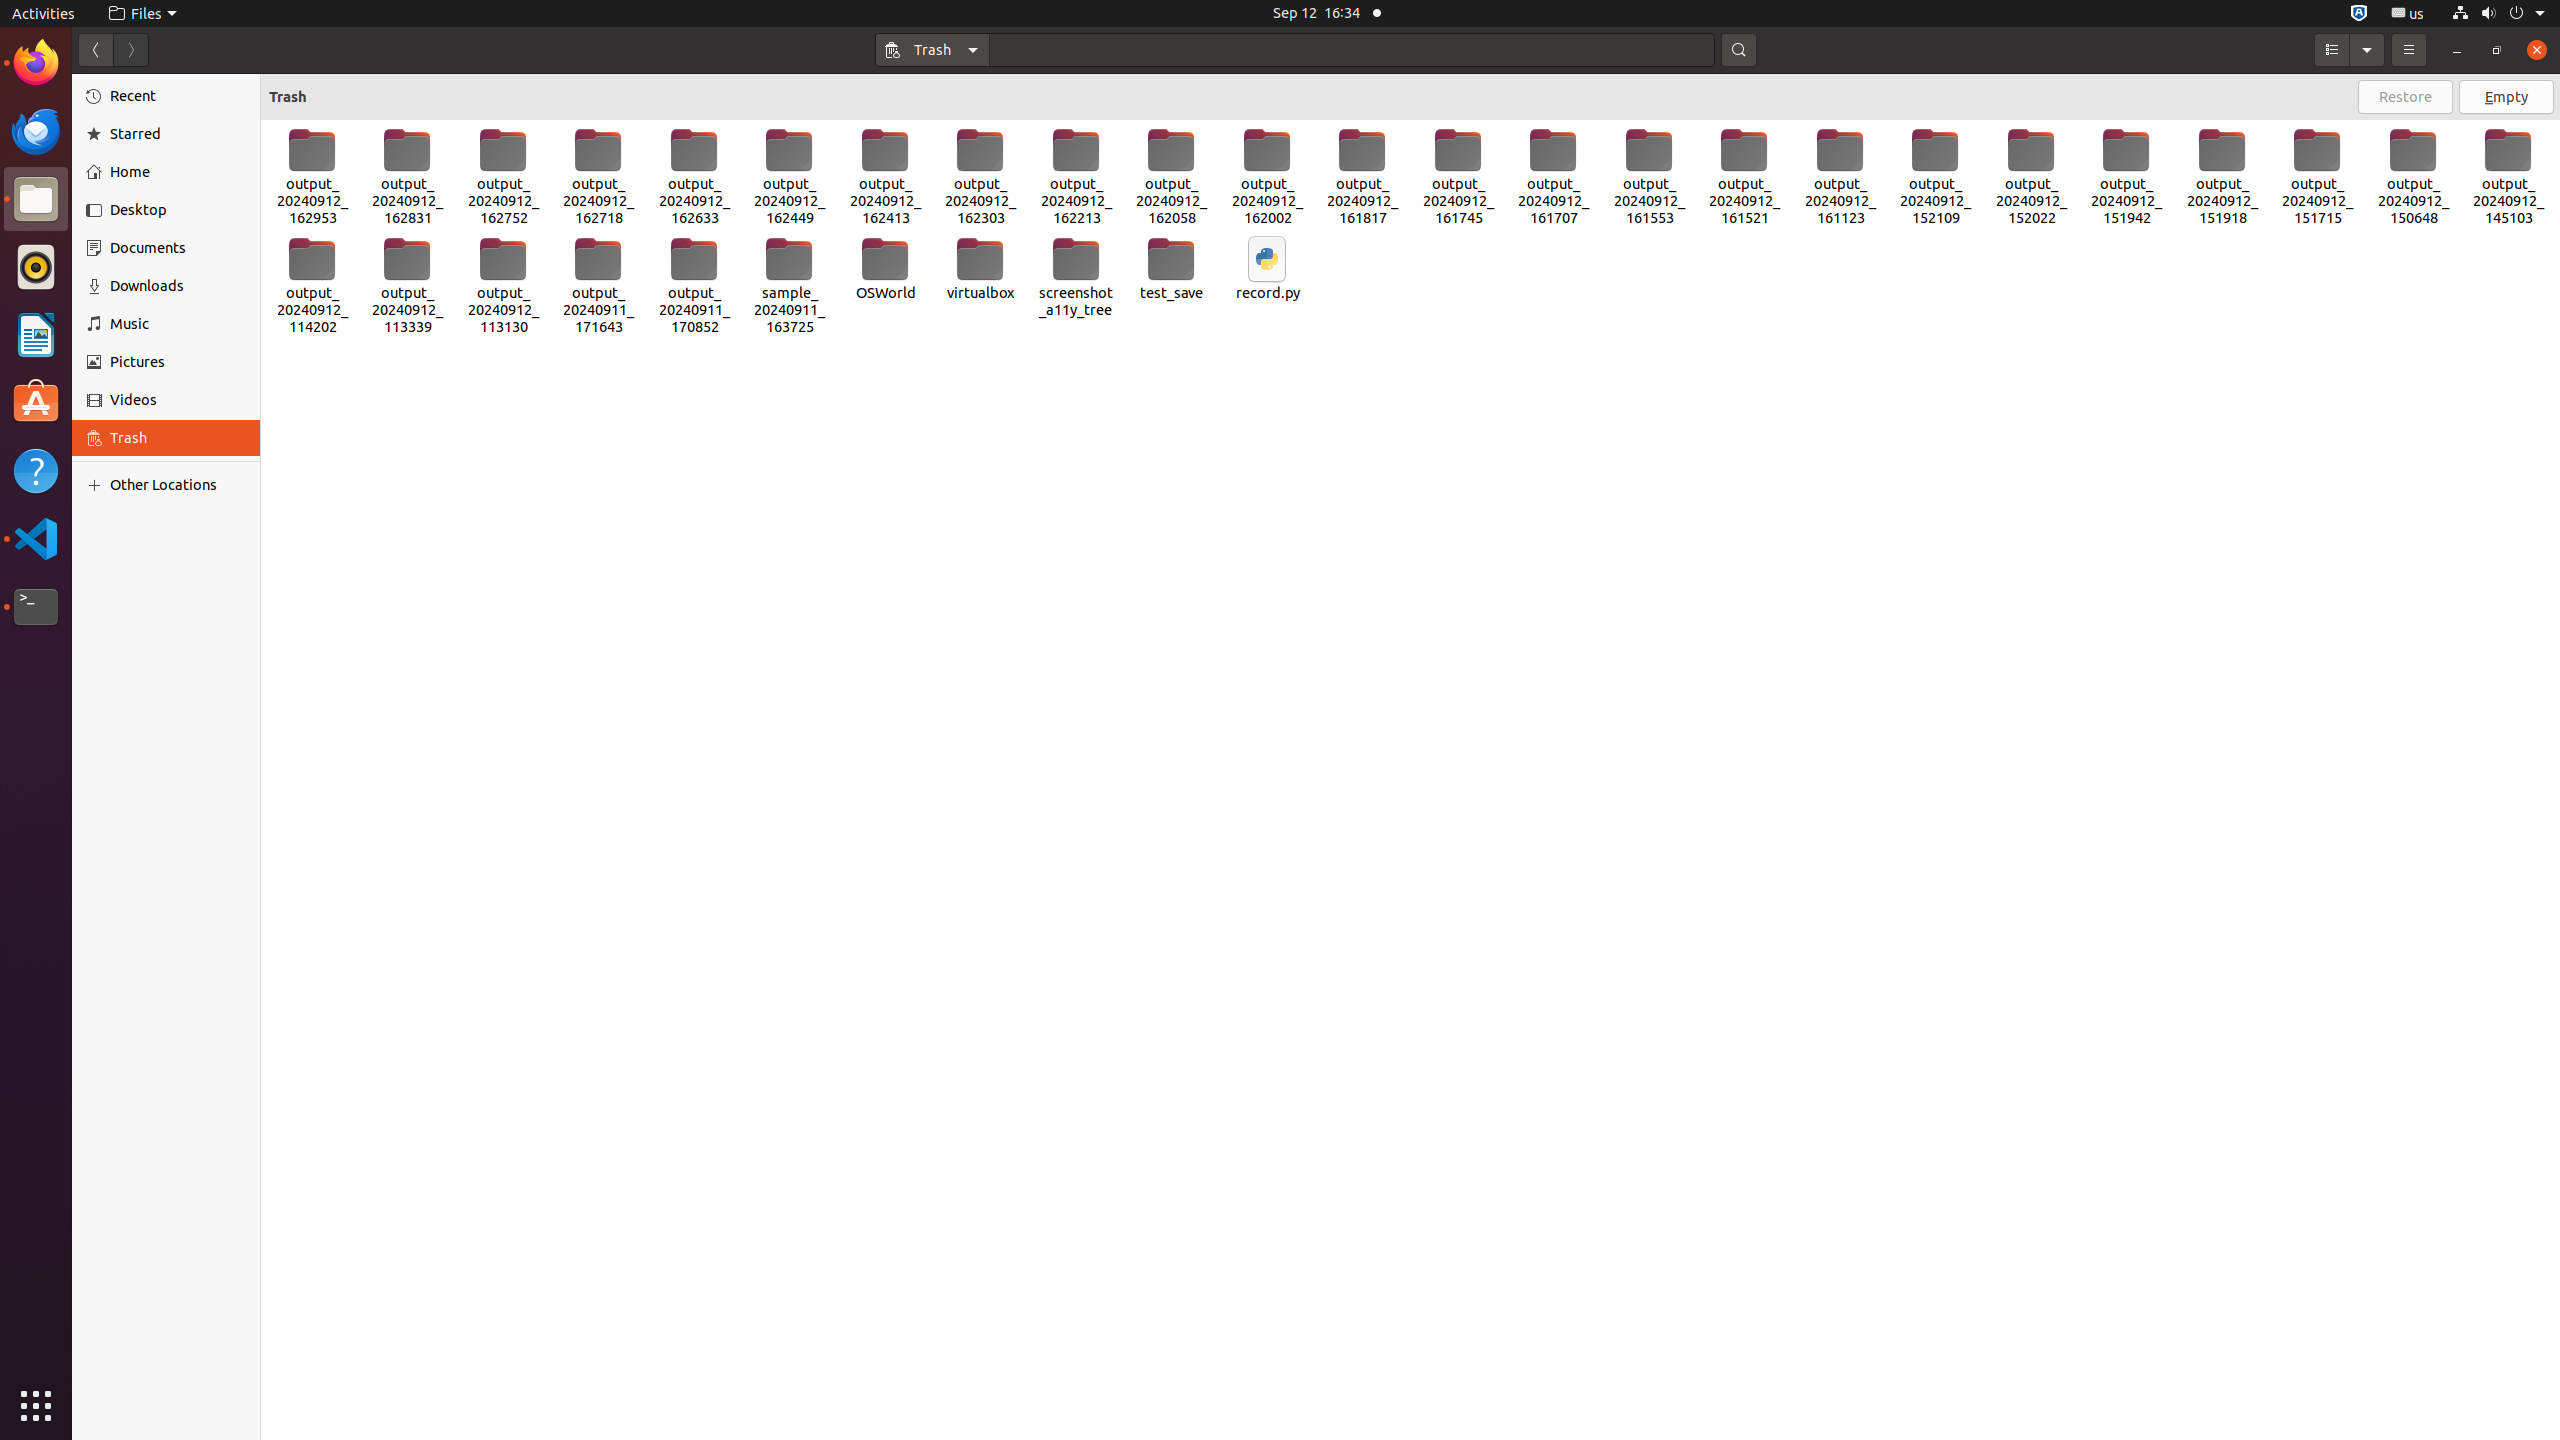 This screenshot has width=2560, height=1440. What do you see at coordinates (1840, 177) in the screenshot?
I see `output_20240912_161123` at bounding box center [1840, 177].